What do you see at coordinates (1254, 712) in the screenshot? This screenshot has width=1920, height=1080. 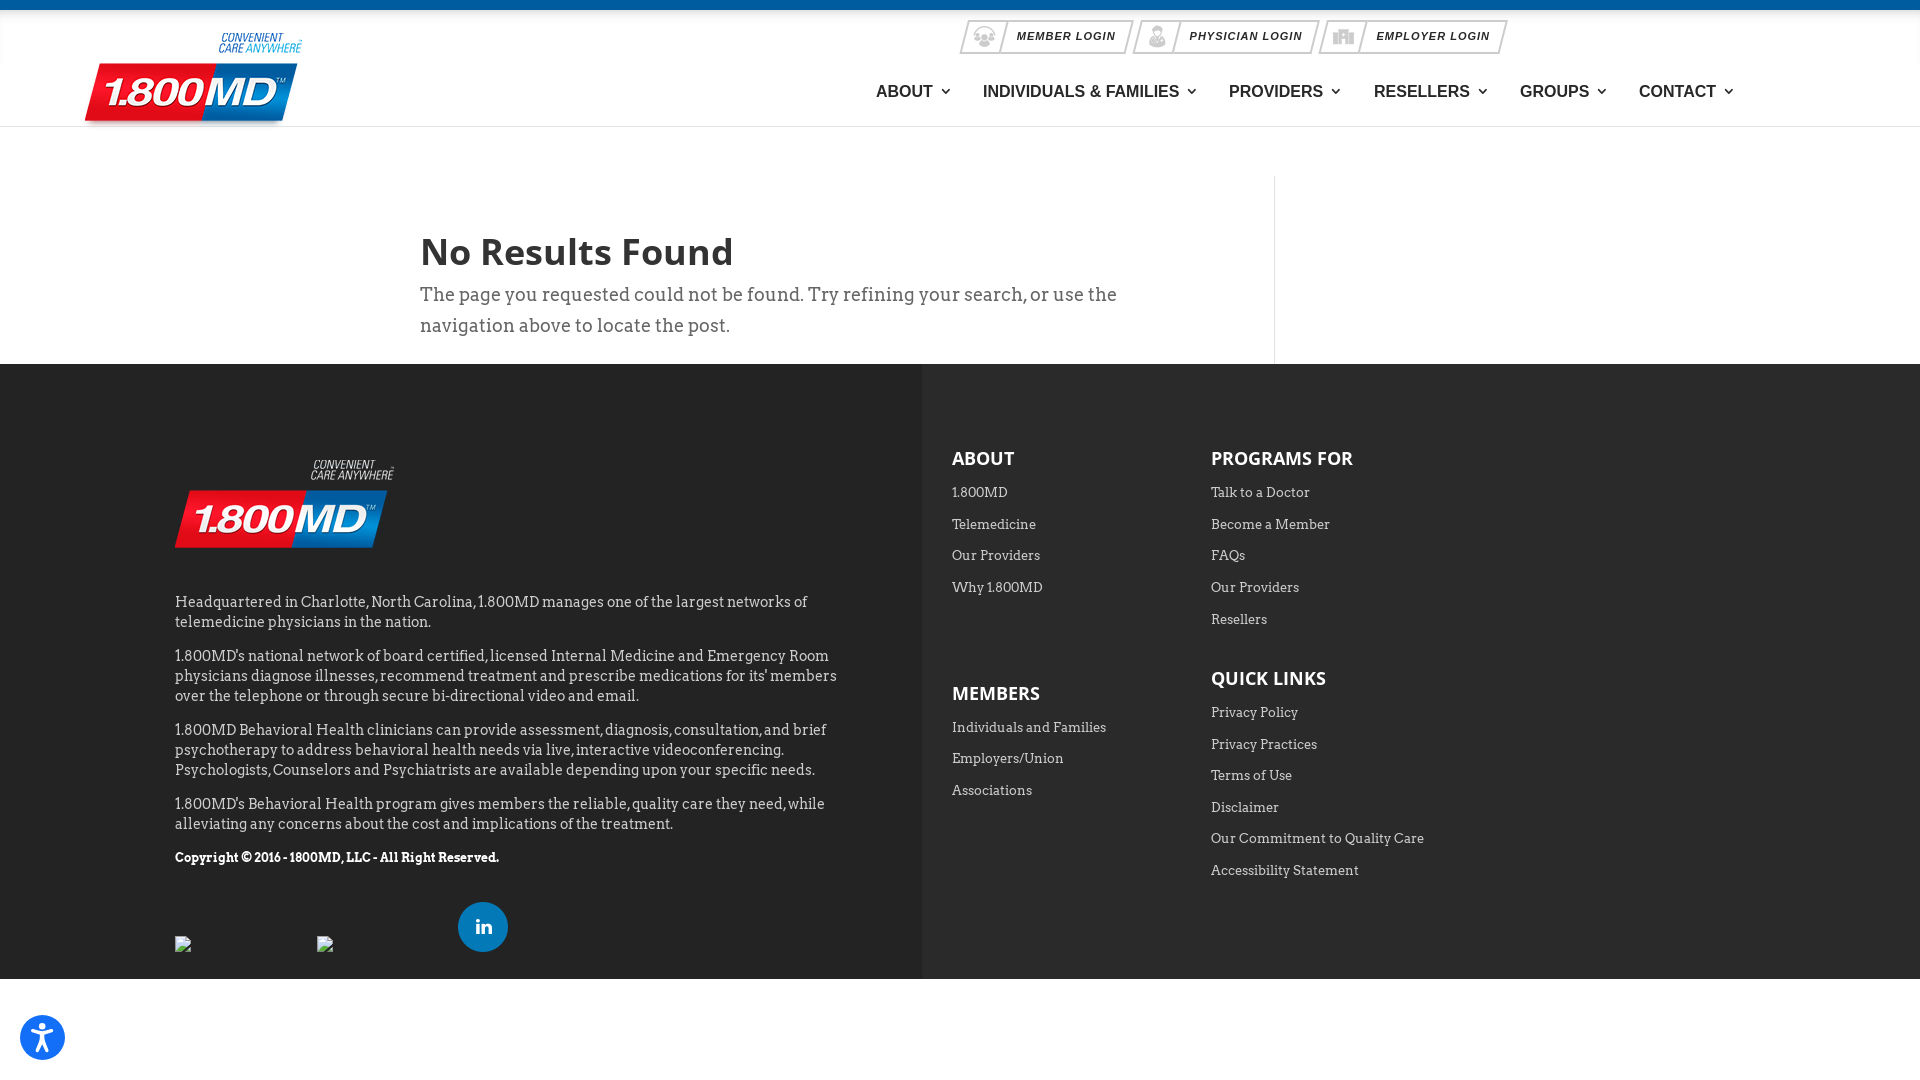 I see `Privacy Policy` at bounding box center [1254, 712].